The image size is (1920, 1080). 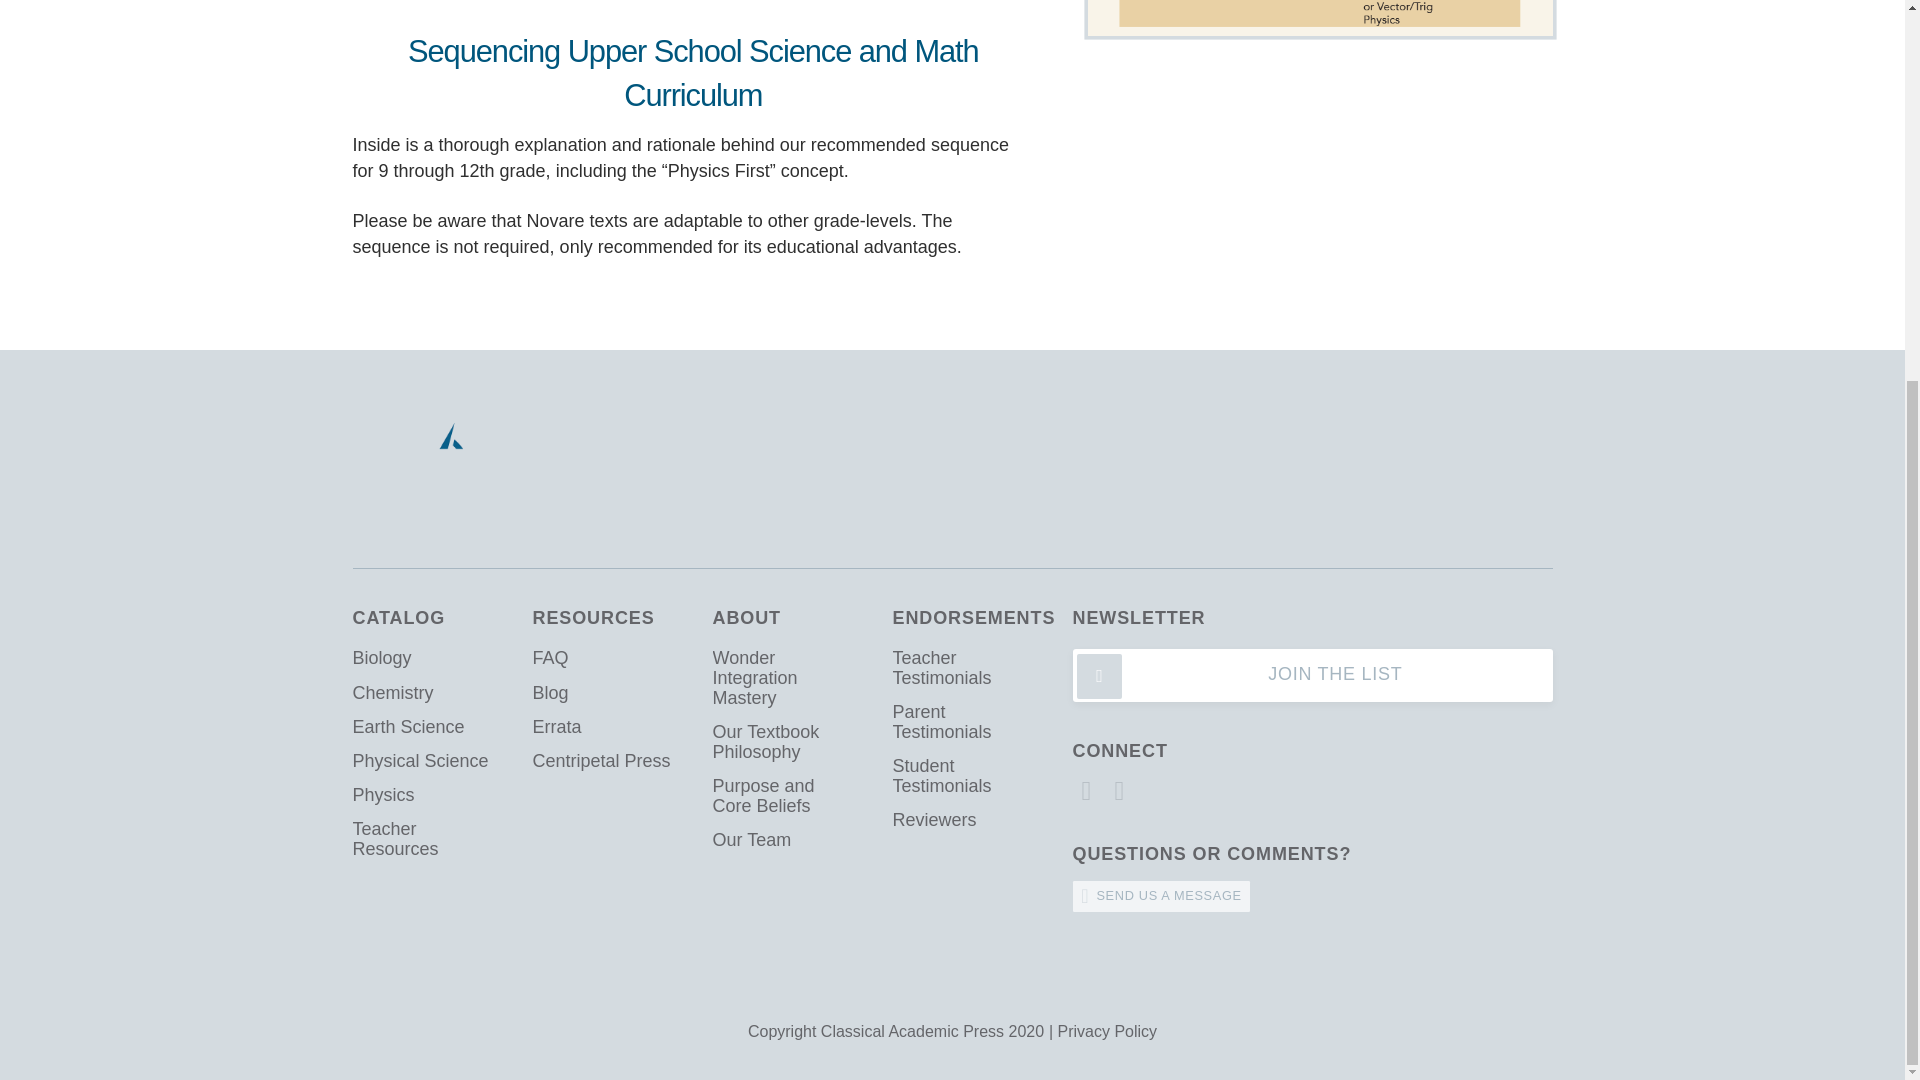 What do you see at coordinates (964, 668) in the screenshot?
I see `Teacher Testimonials` at bounding box center [964, 668].